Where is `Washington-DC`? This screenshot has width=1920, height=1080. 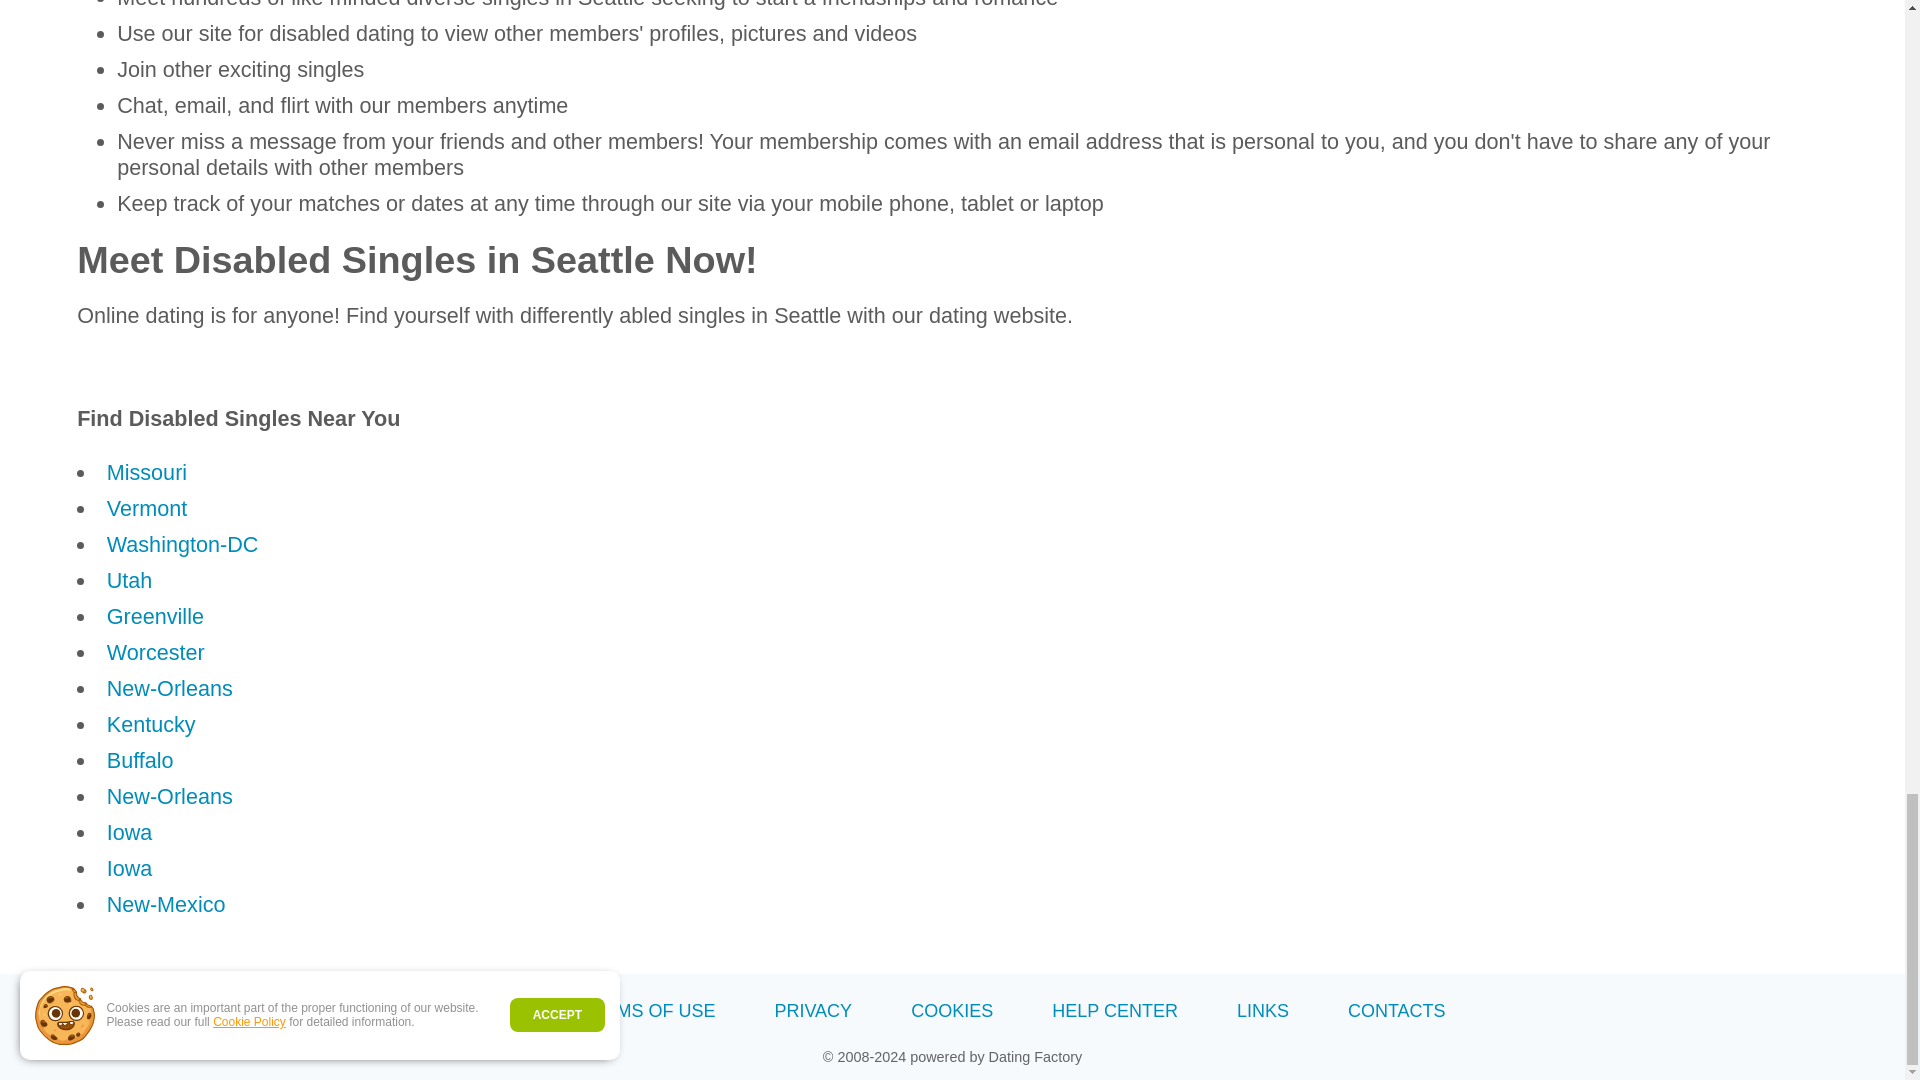 Washington-DC is located at coordinates (183, 544).